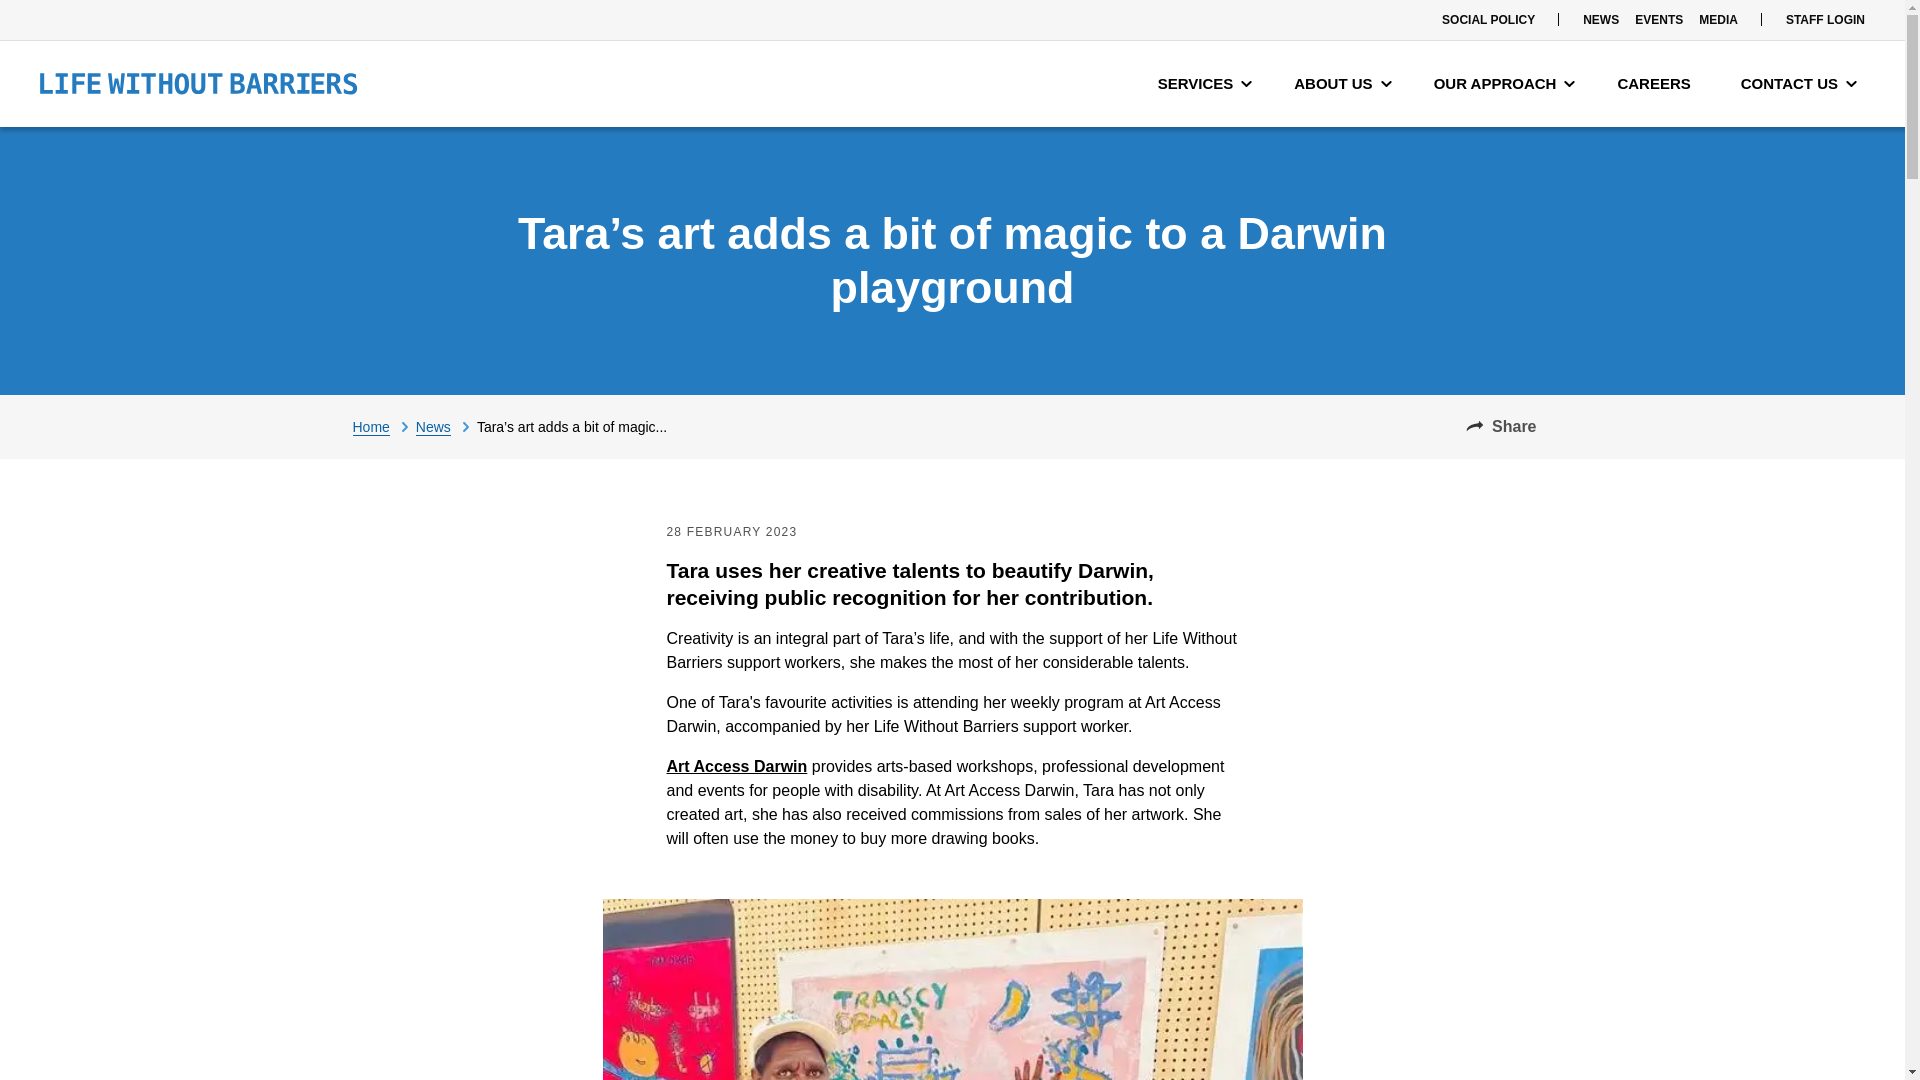 The image size is (1920, 1080). I want to click on SOCIAL POLICY, so click(1488, 20).